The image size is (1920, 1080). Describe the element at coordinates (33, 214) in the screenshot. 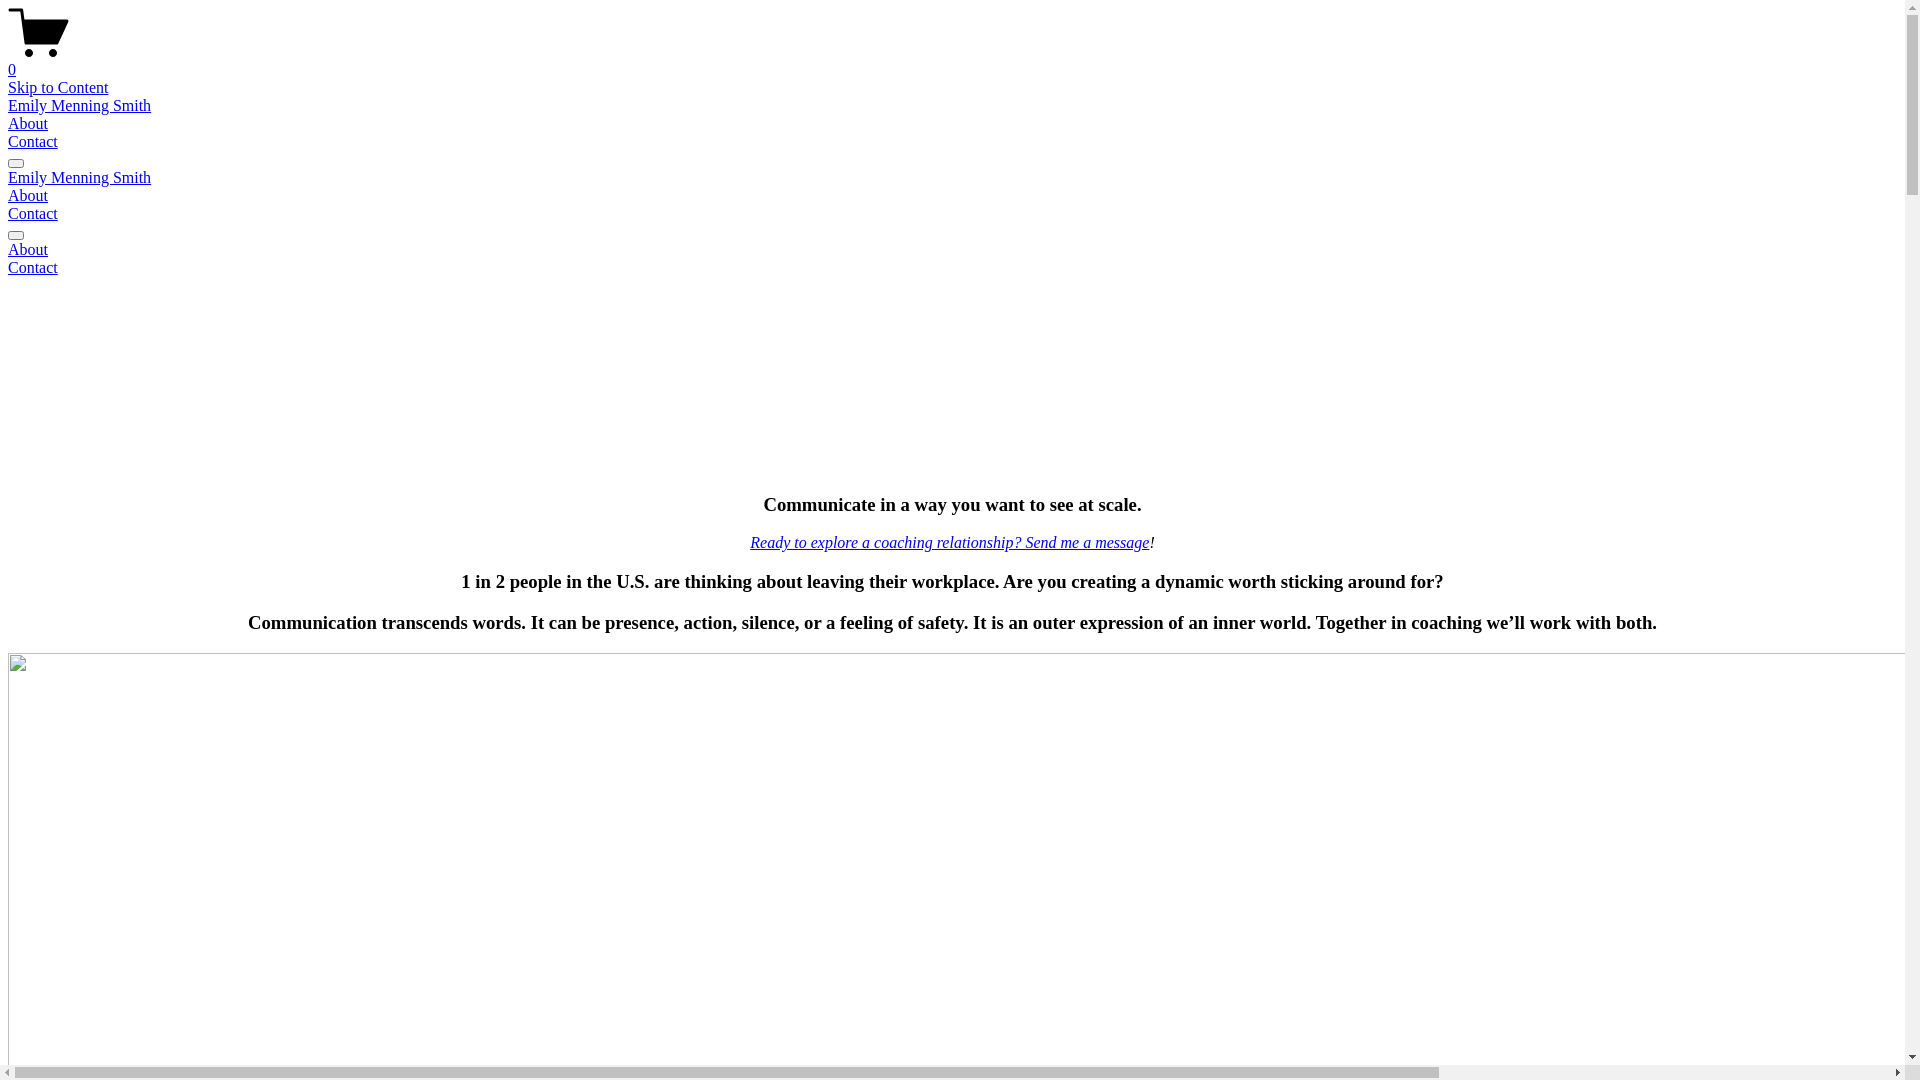

I see `Contact` at that location.